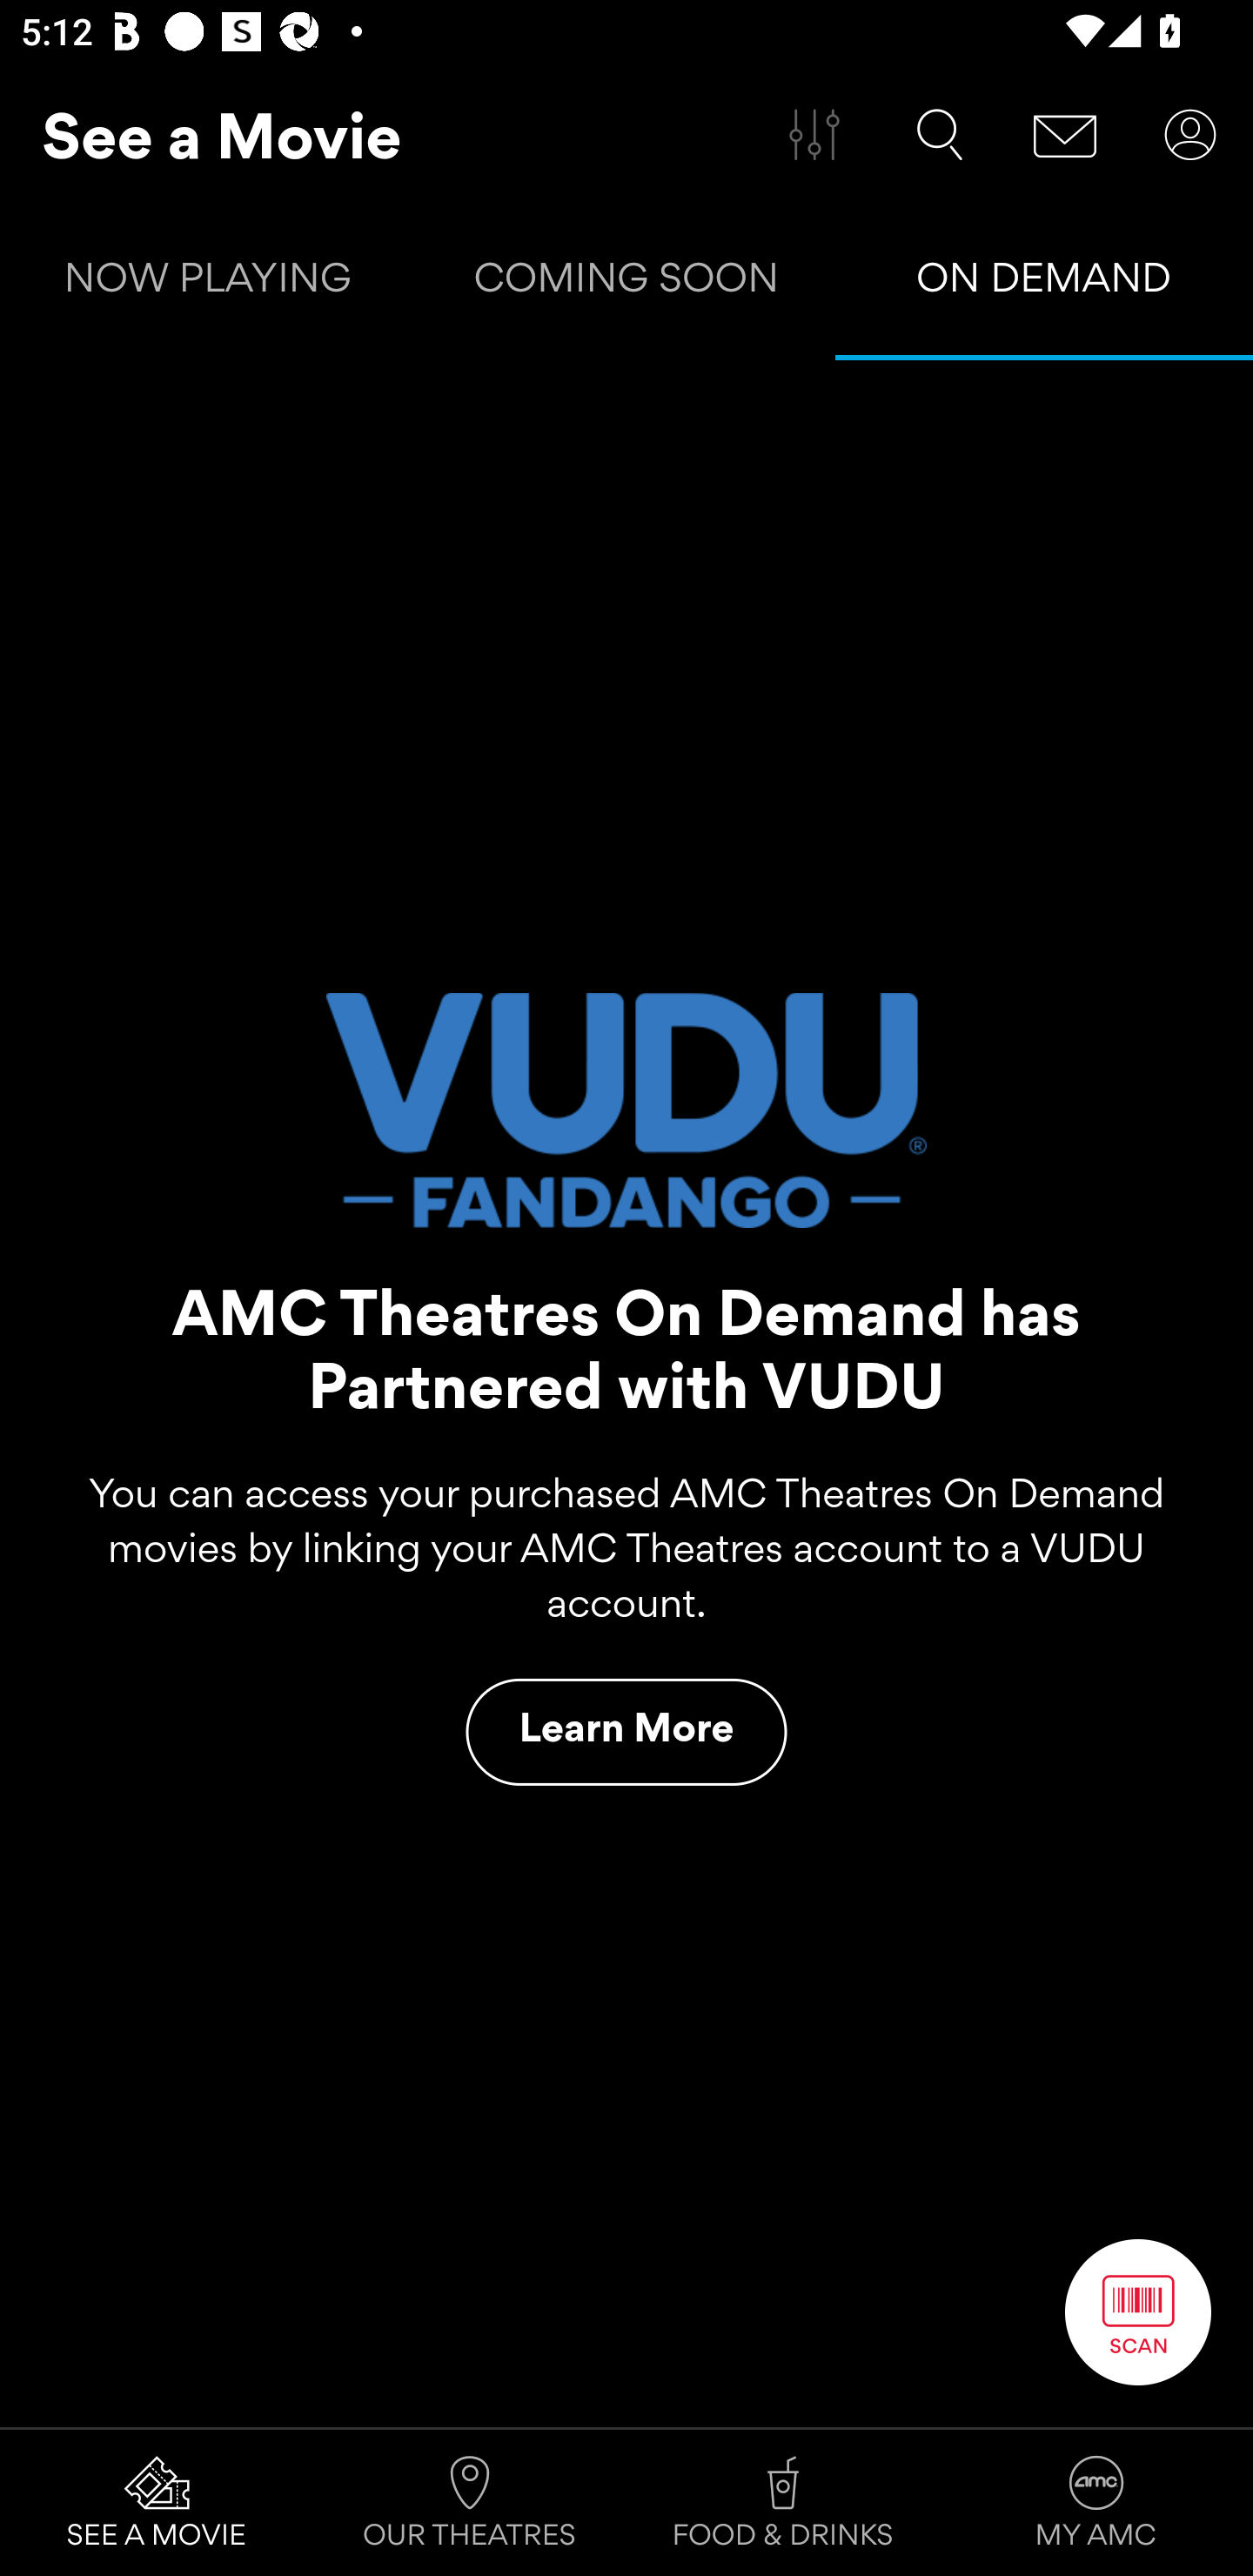 The width and height of the screenshot is (1253, 2576). Describe the element at coordinates (626, 1732) in the screenshot. I see `Learn More` at that location.